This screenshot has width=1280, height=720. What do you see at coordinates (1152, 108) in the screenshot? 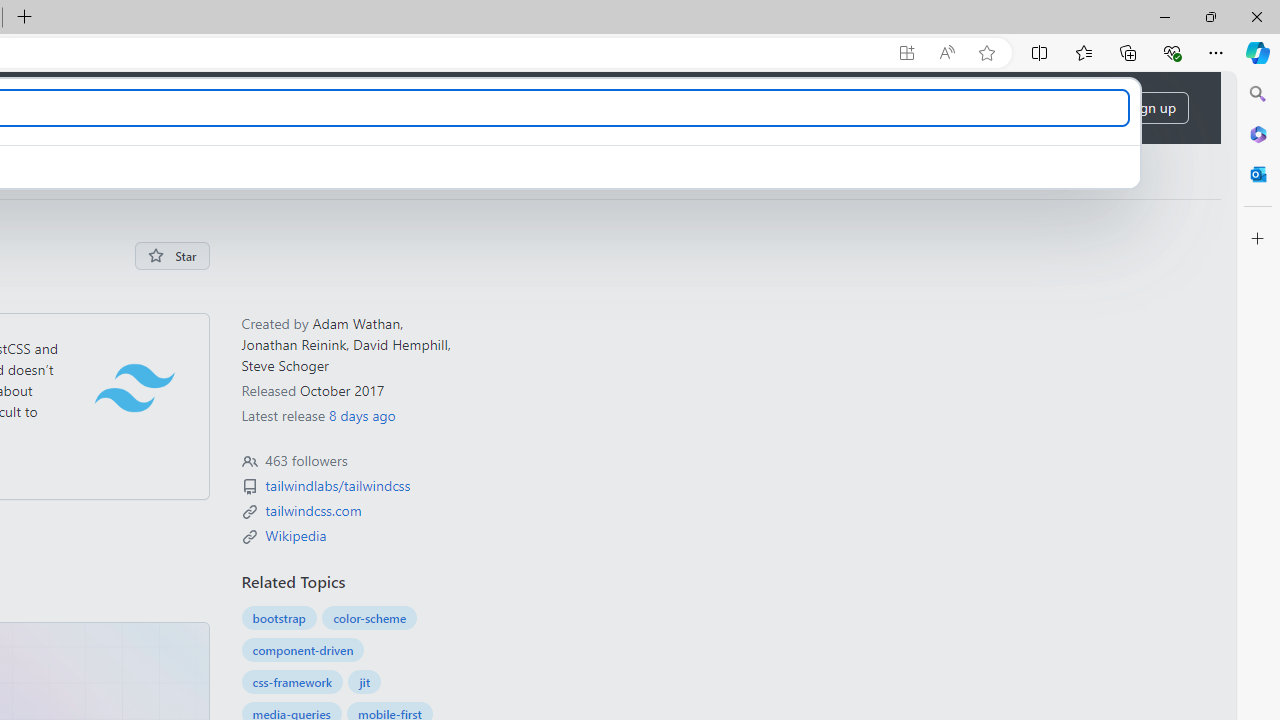
I see `Sign up` at bounding box center [1152, 108].